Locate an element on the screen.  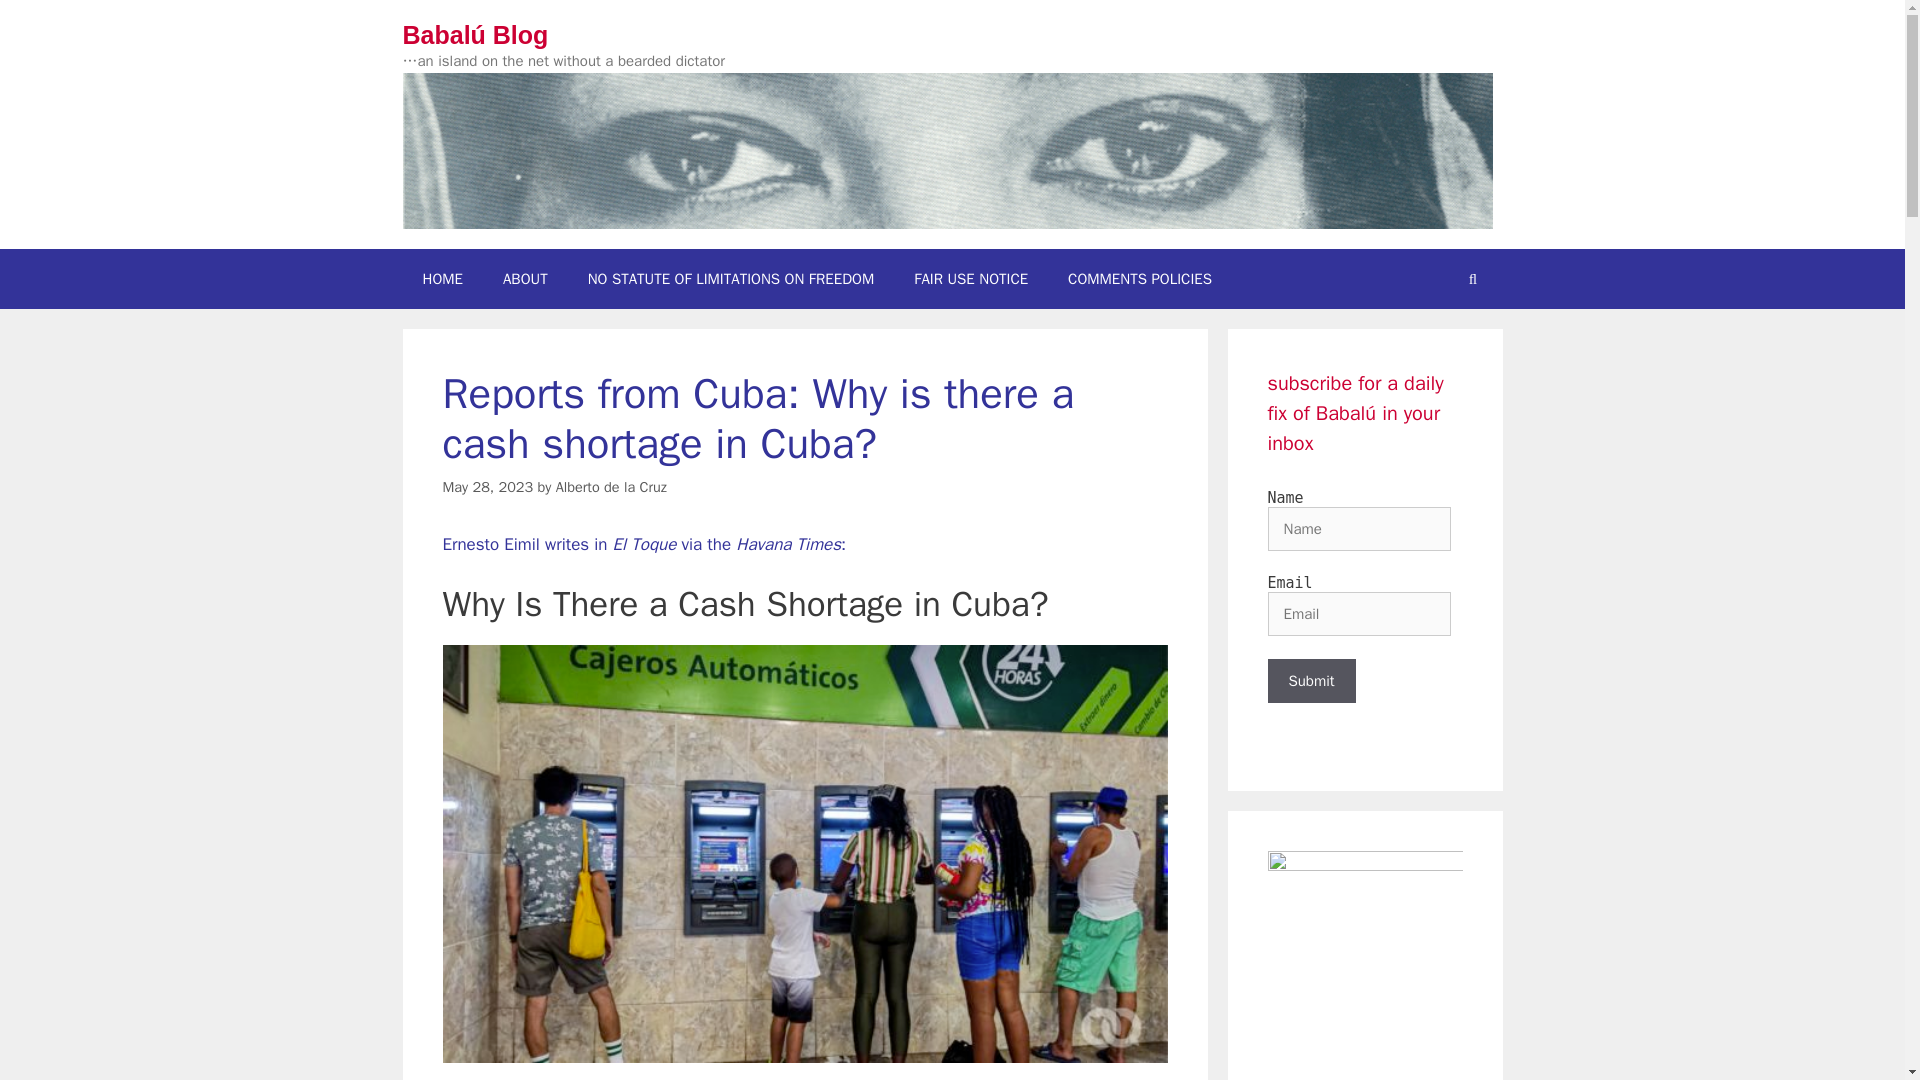
HOME is located at coordinates (441, 278).